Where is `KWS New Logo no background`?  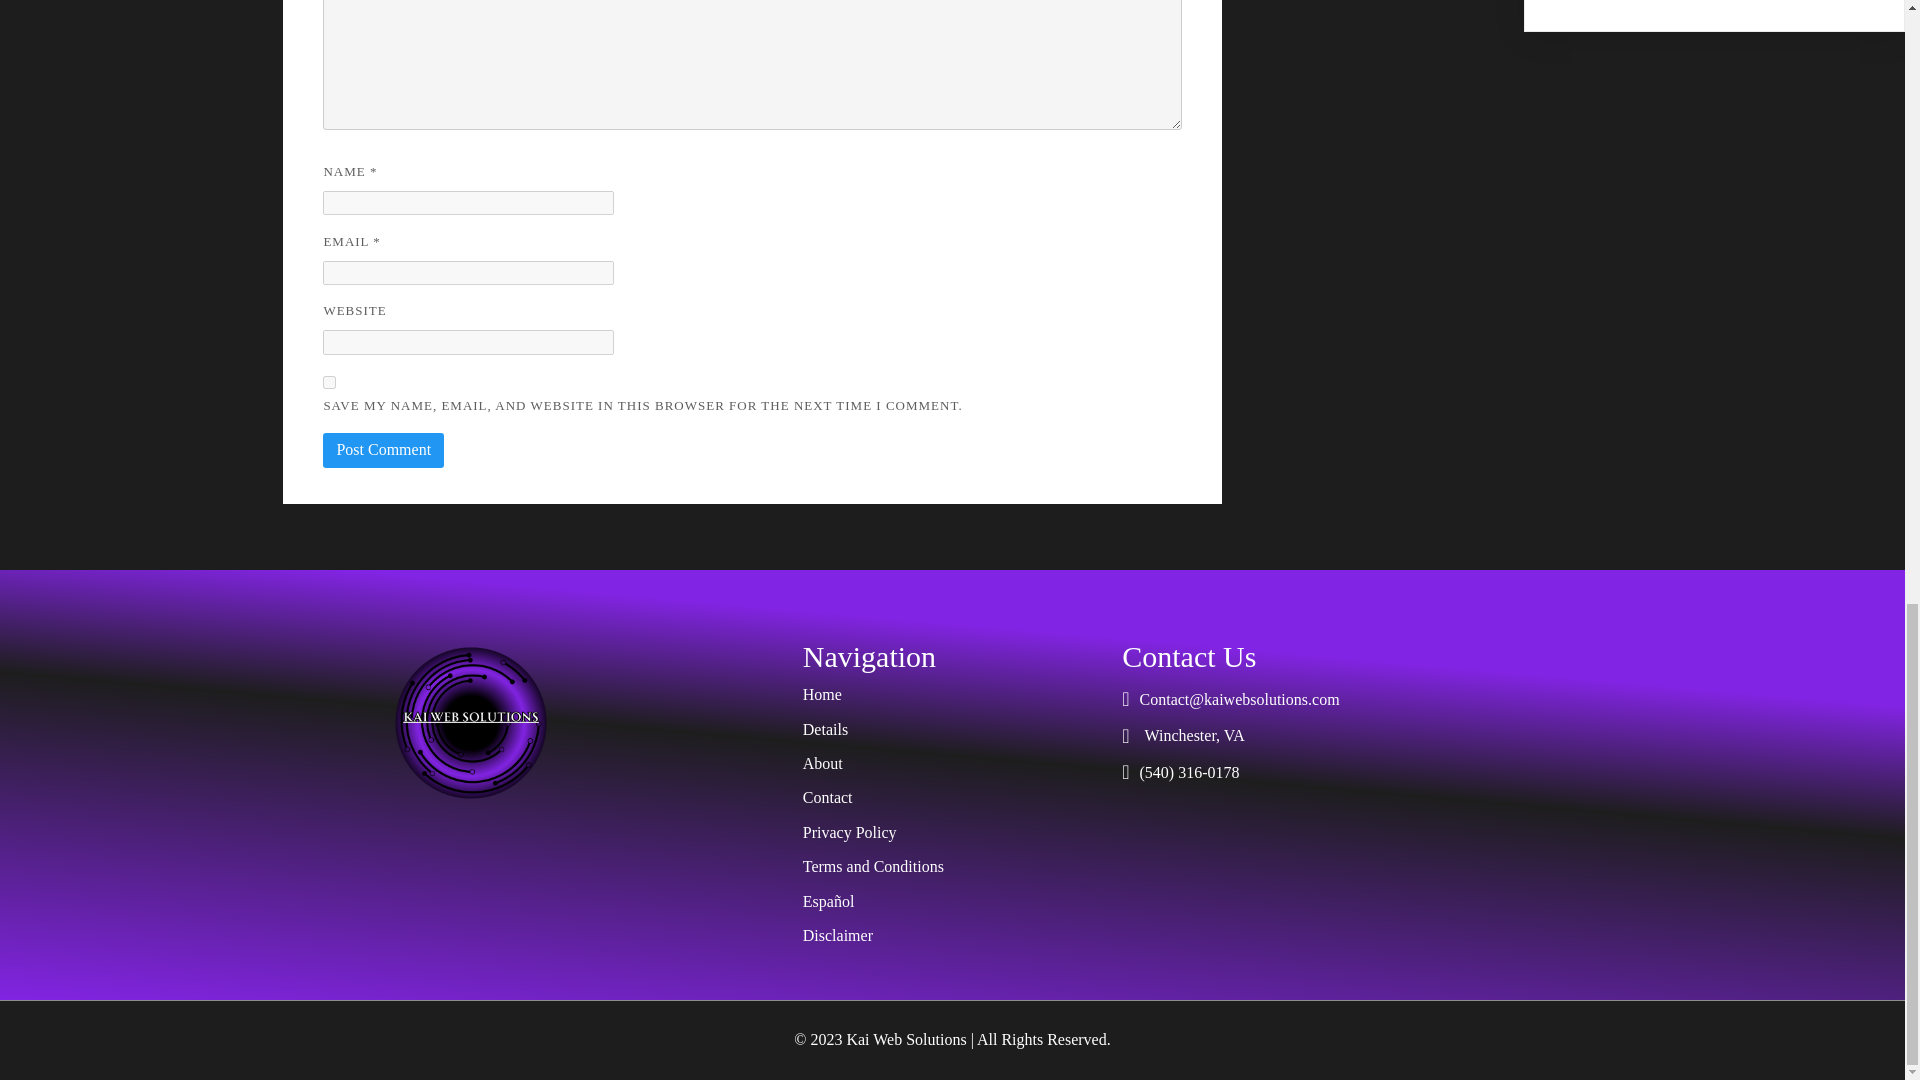 KWS New Logo no background is located at coordinates (470, 722).